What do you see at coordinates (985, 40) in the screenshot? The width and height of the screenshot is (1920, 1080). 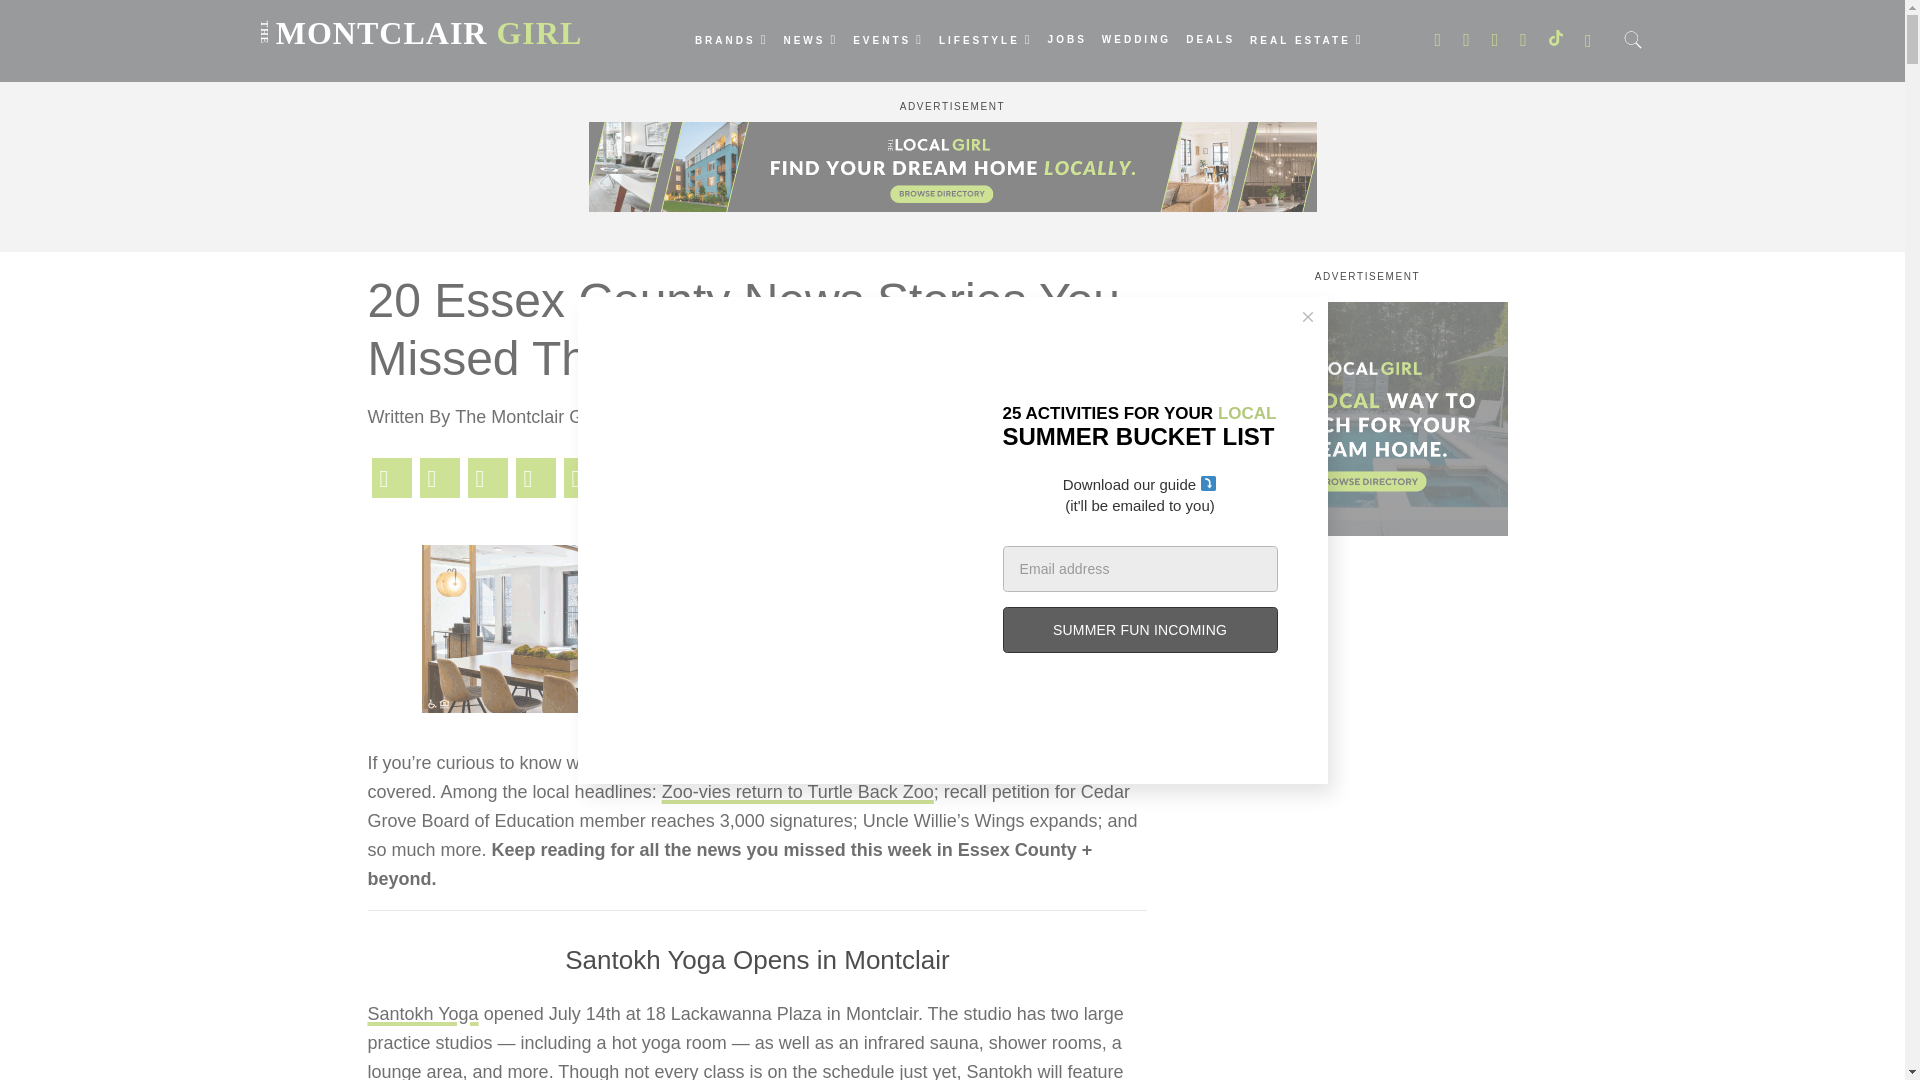 I see `LIFESTYLE` at bounding box center [985, 40].